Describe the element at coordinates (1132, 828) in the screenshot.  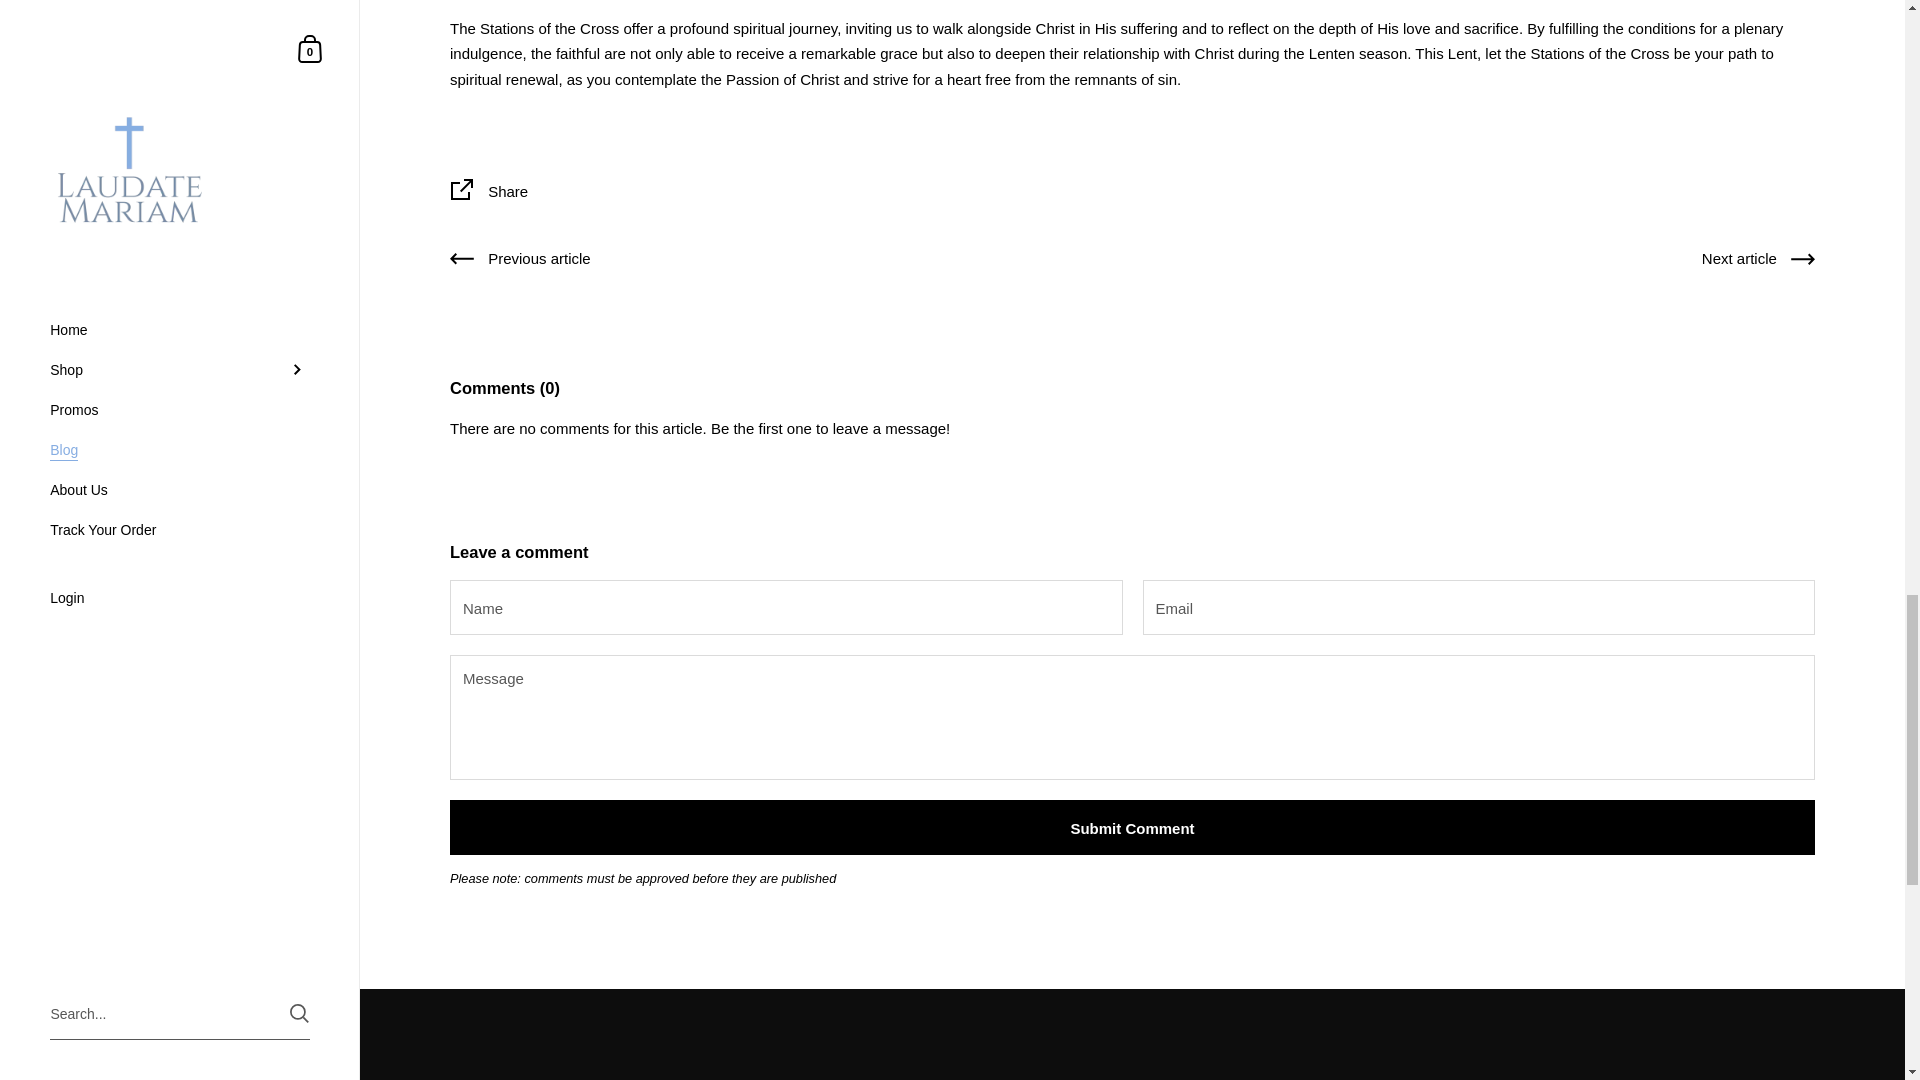
I see `Submit Comment` at that location.